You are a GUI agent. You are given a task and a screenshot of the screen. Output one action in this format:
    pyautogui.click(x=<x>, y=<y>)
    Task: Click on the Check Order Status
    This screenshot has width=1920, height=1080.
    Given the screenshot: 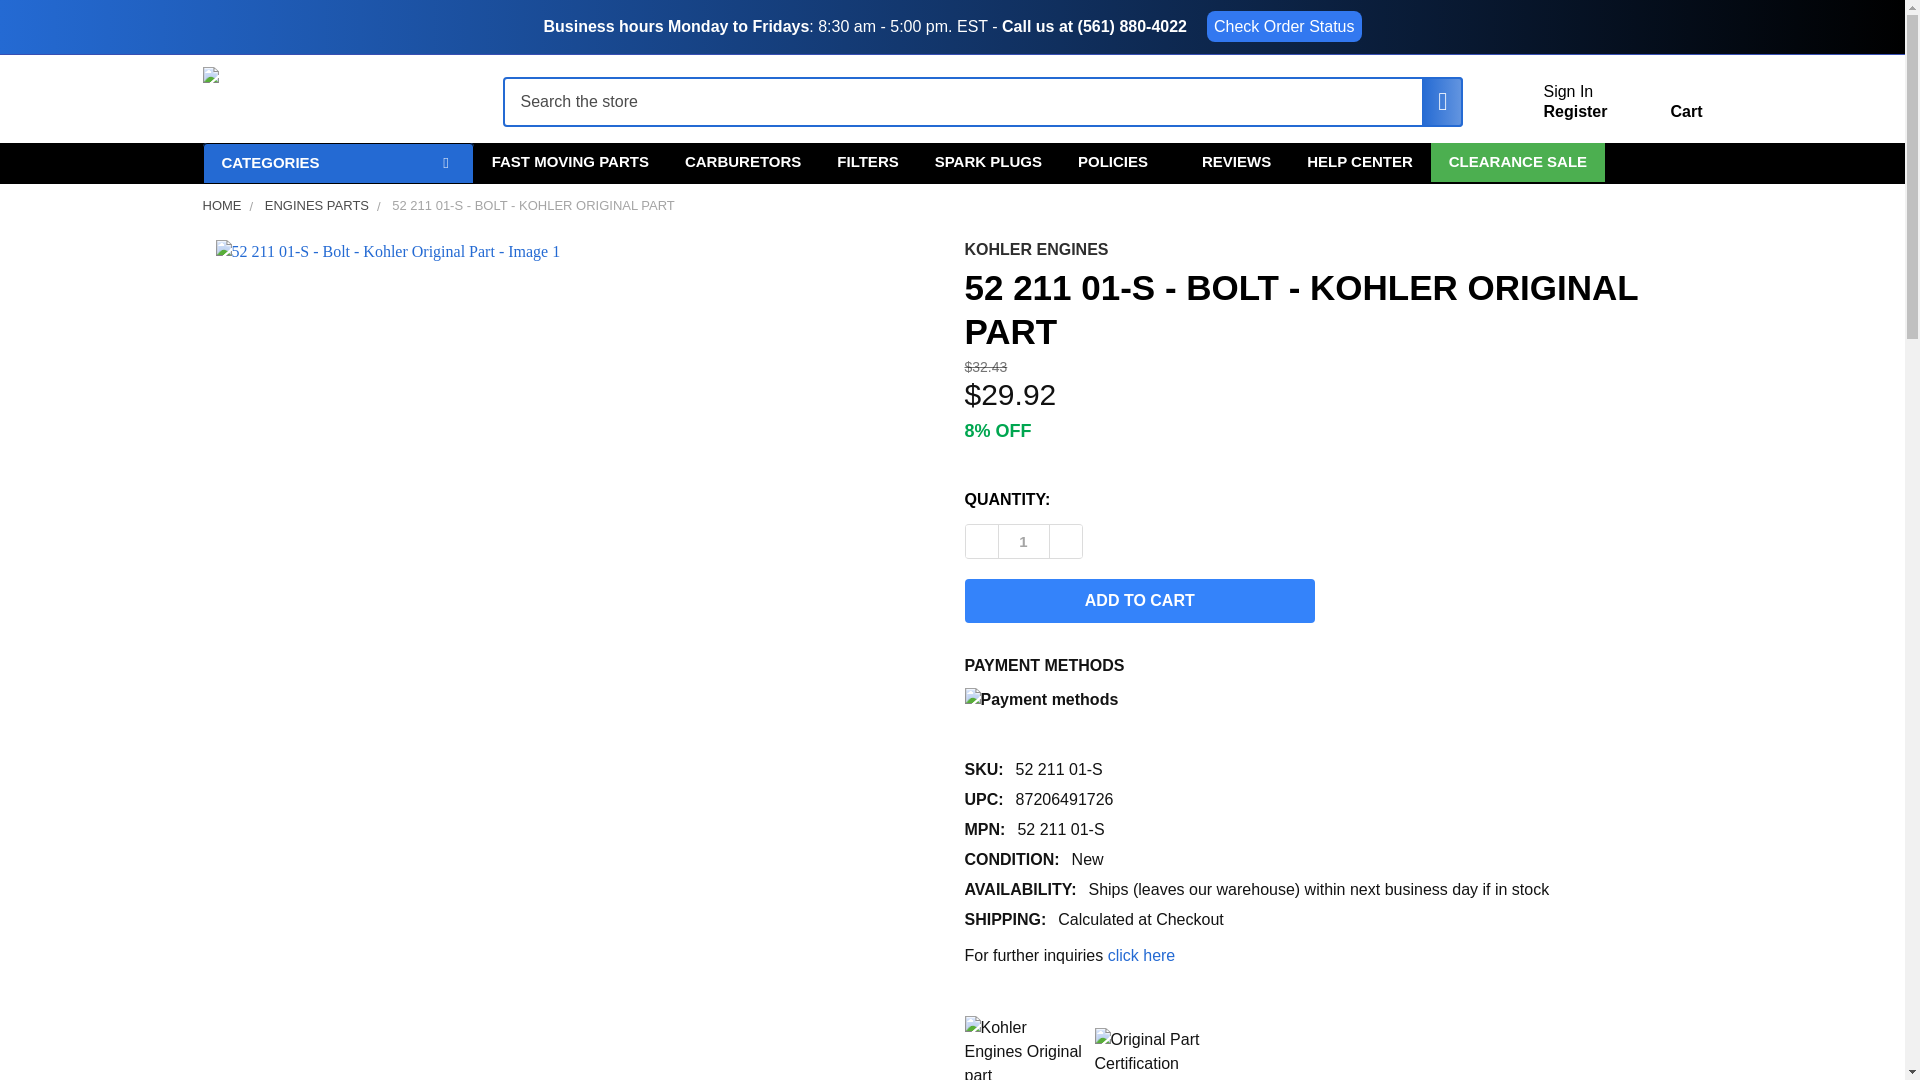 What is the action you would take?
    pyautogui.click(x=1284, y=26)
    